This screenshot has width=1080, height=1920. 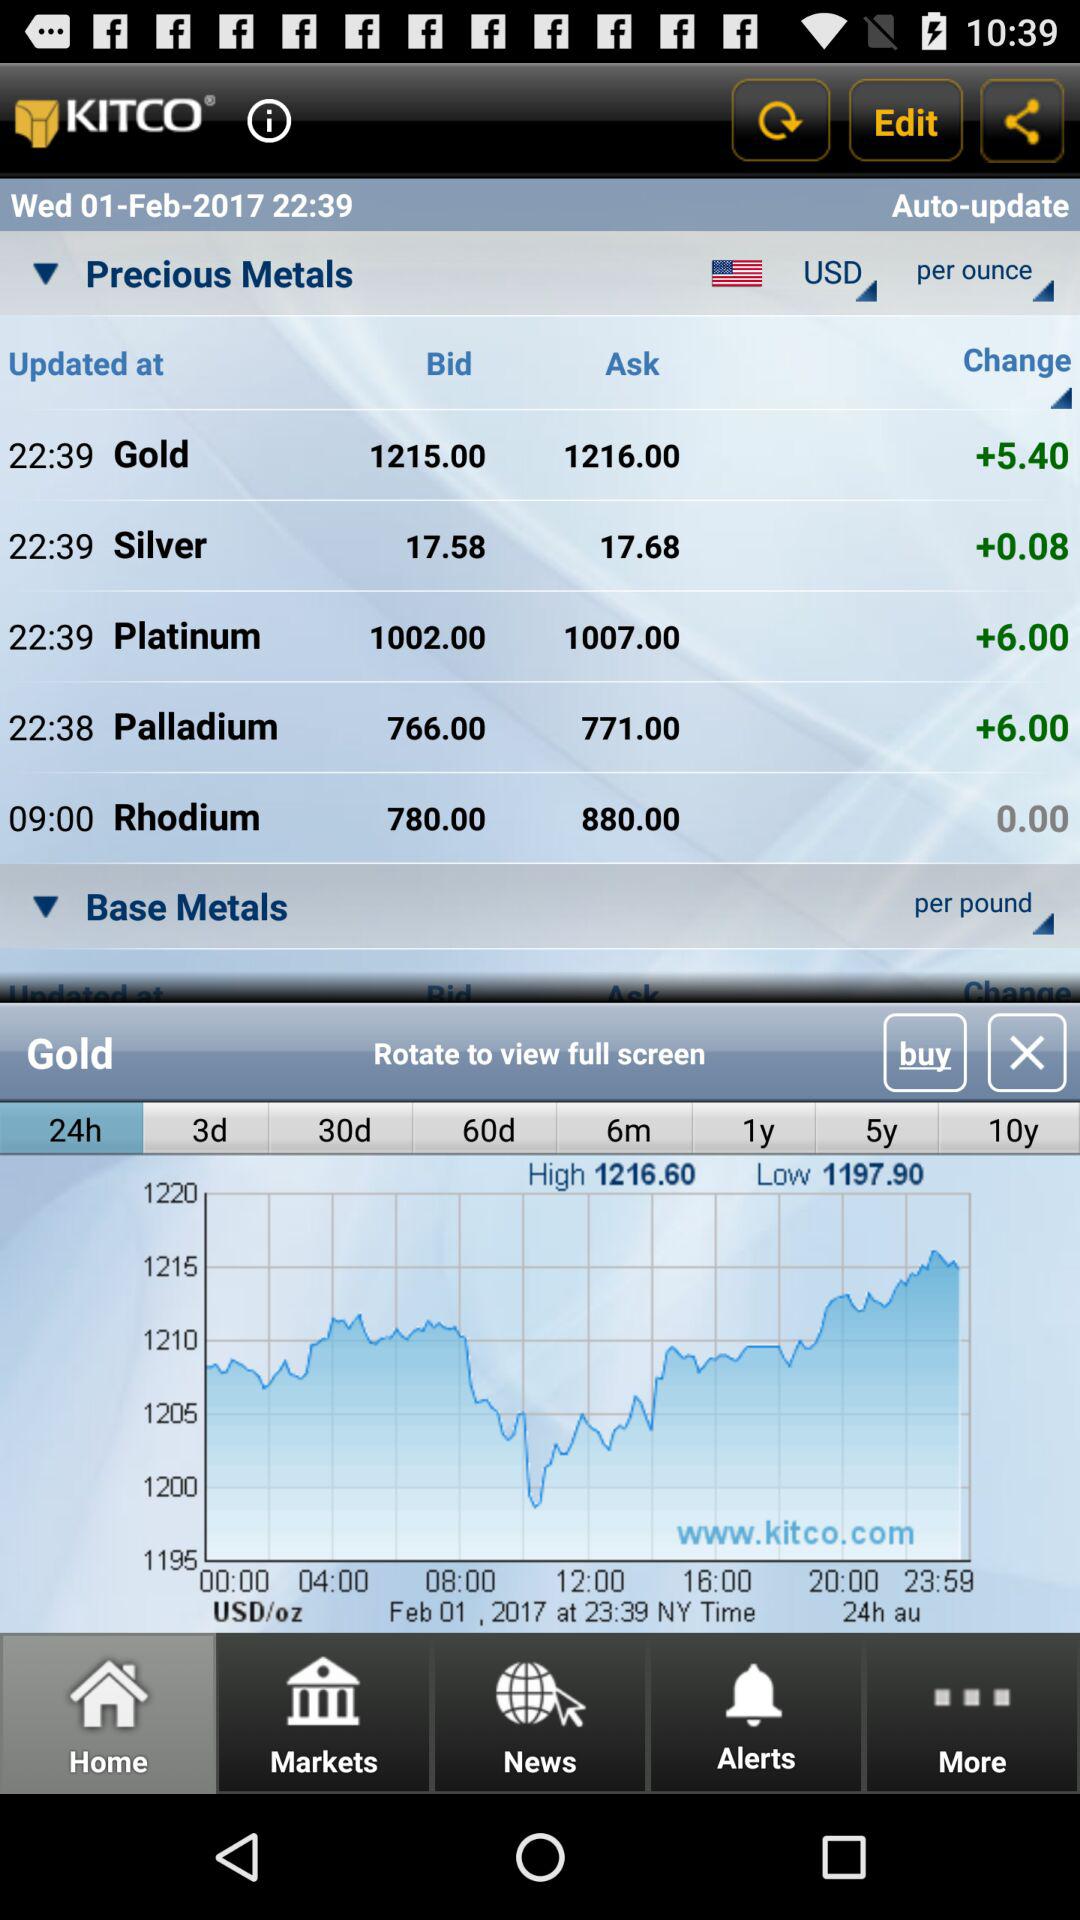 What do you see at coordinates (1026, 1052) in the screenshot?
I see `close the window` at bounding box center [1026, 1052].